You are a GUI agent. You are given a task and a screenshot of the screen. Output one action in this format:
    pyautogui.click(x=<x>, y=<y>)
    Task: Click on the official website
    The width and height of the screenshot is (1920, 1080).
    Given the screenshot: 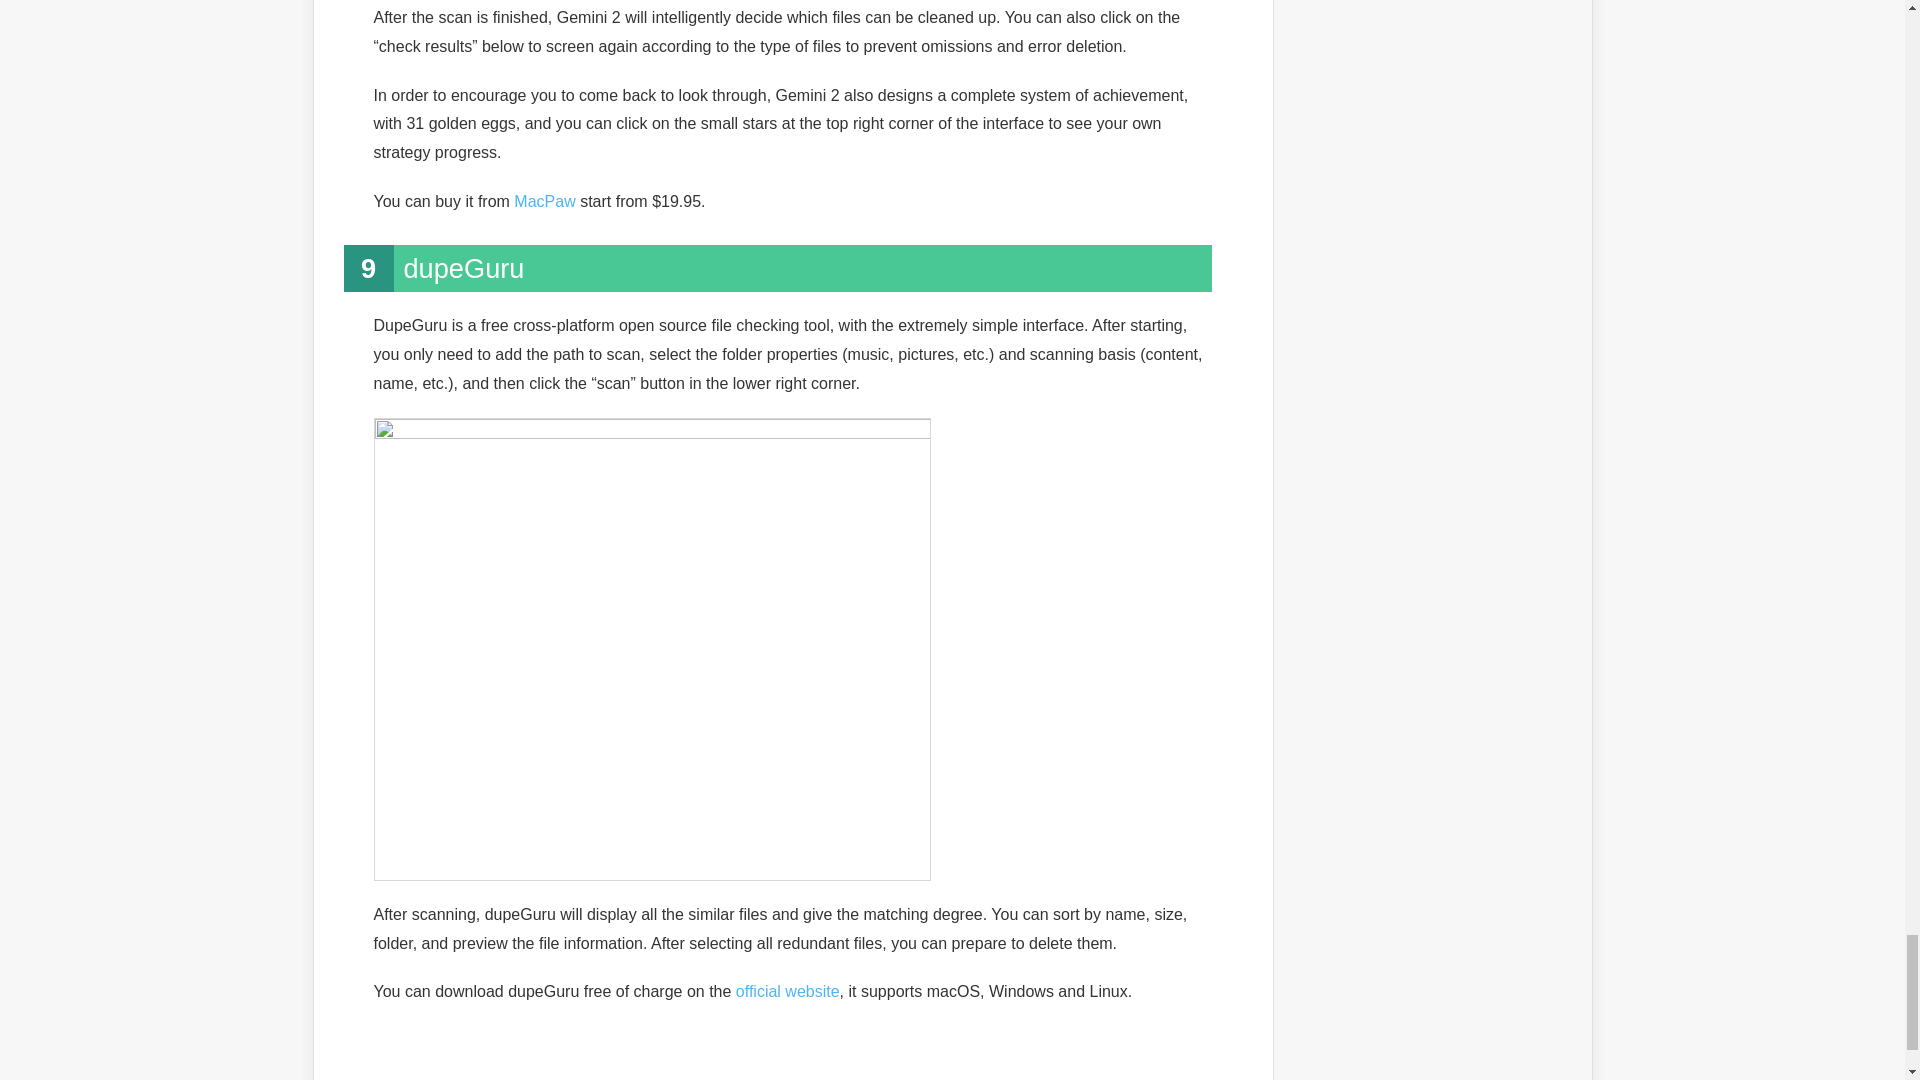 What is the action you would take?
    pyautogui.click(x=788, y=991)
    